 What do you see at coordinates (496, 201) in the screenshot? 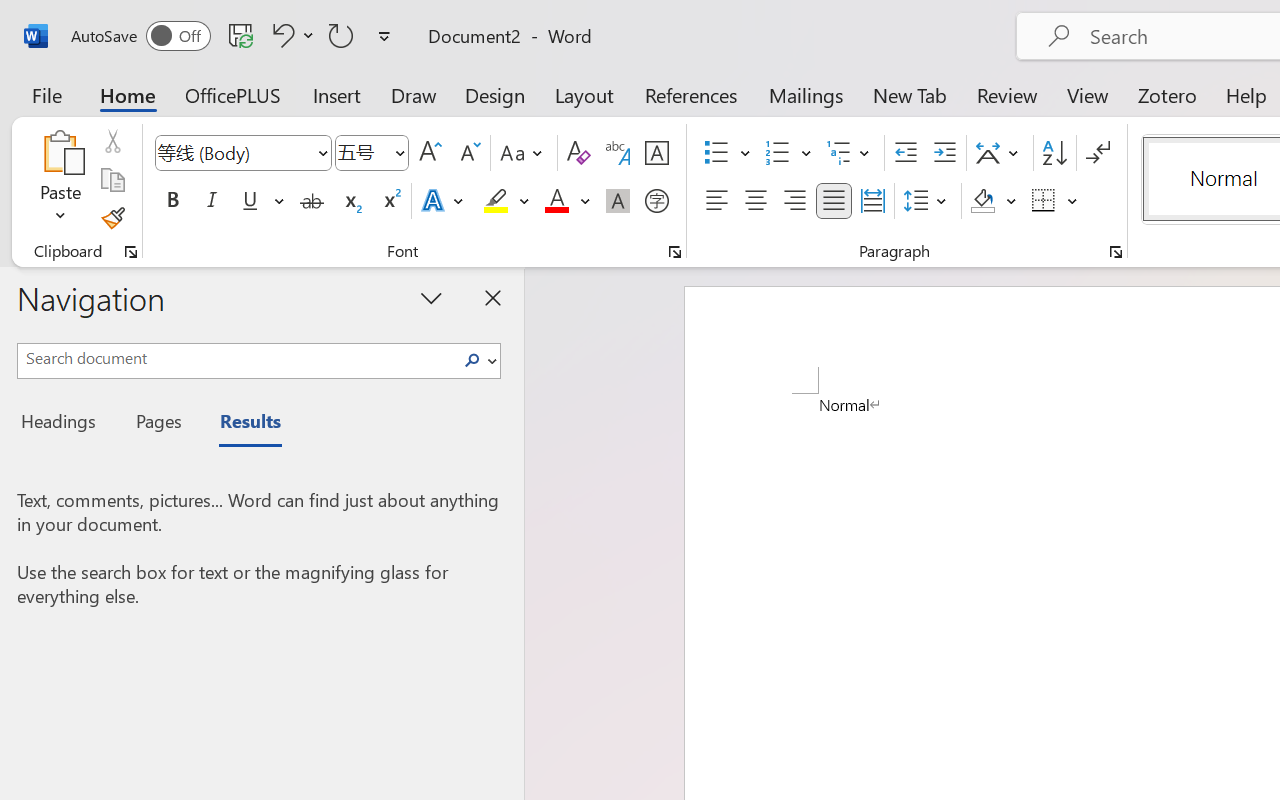
I see `Text Highlight Color Yellow` at bounding box center [496, 201].